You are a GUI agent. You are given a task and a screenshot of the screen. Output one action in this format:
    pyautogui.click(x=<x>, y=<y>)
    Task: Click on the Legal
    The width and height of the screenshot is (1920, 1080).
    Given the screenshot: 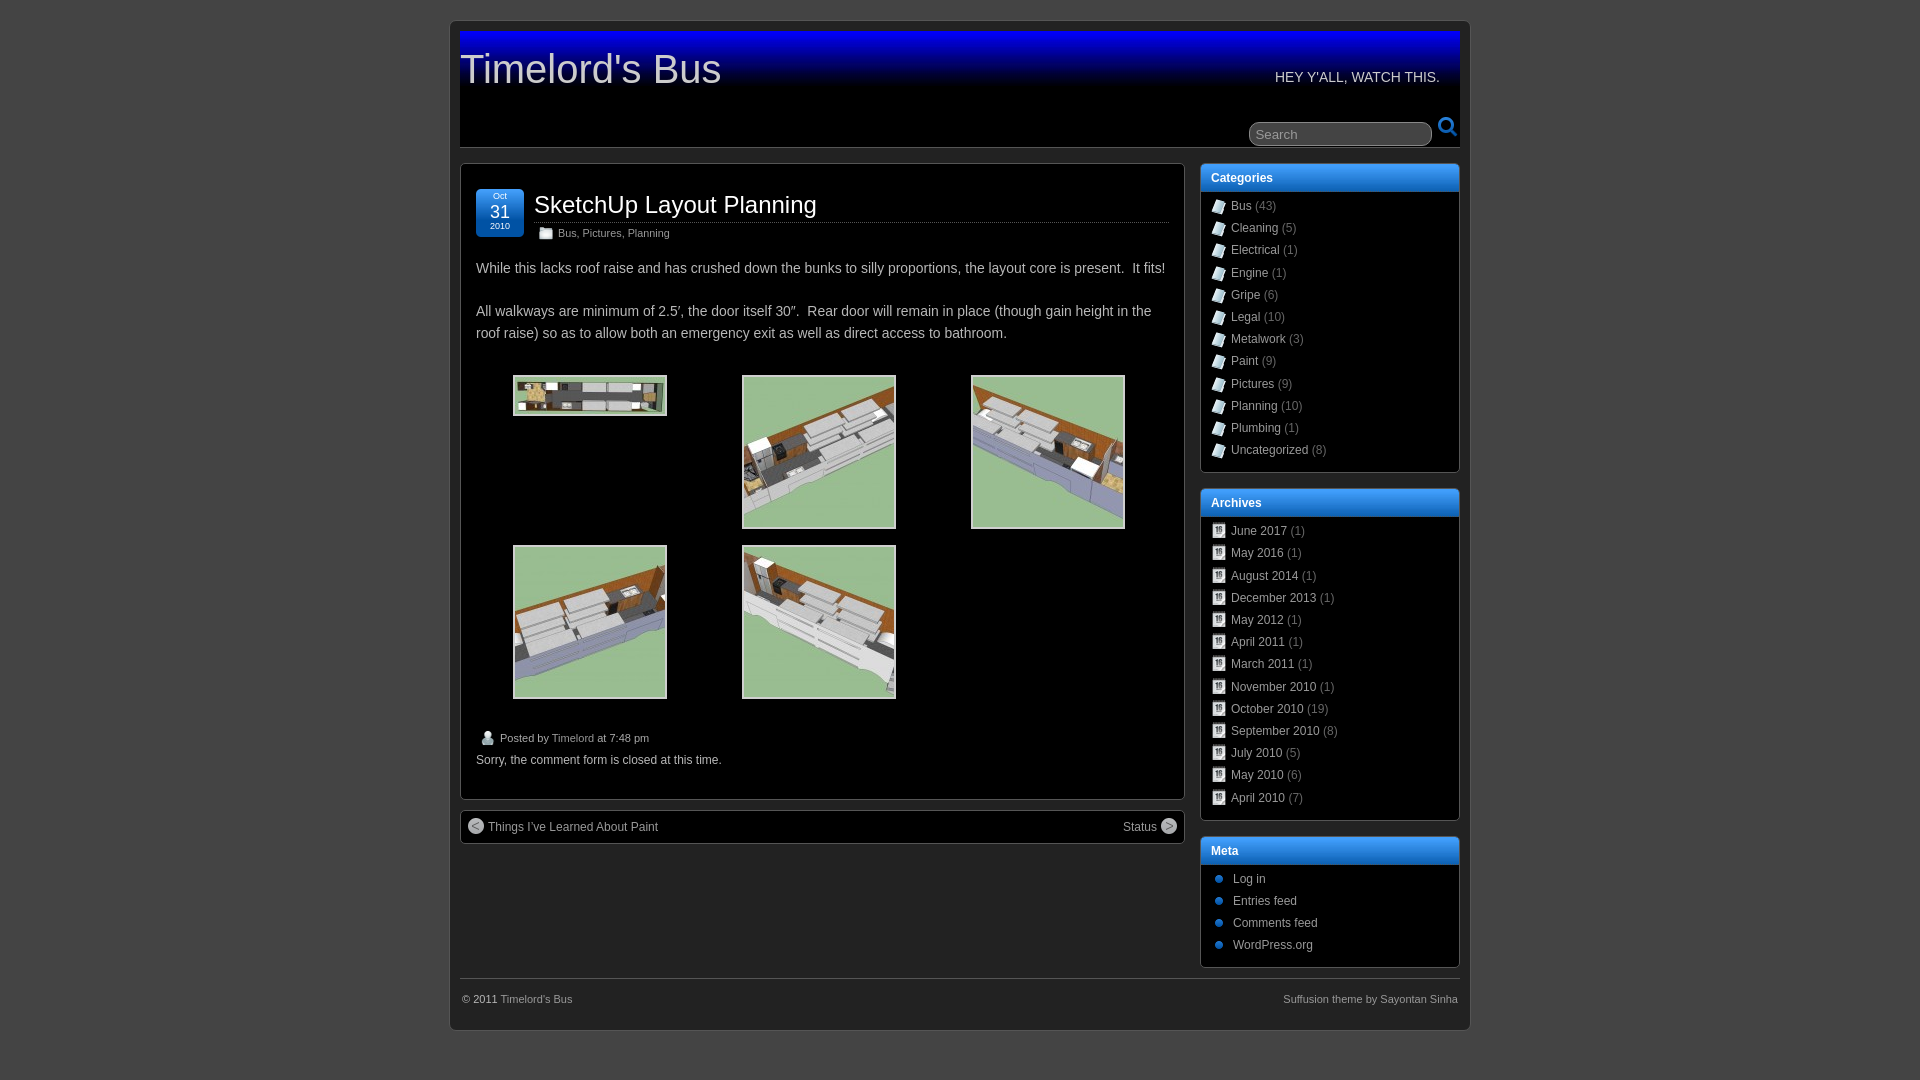 What is the action you would take?
    pyautogui.click(x=1246, y=317)
    